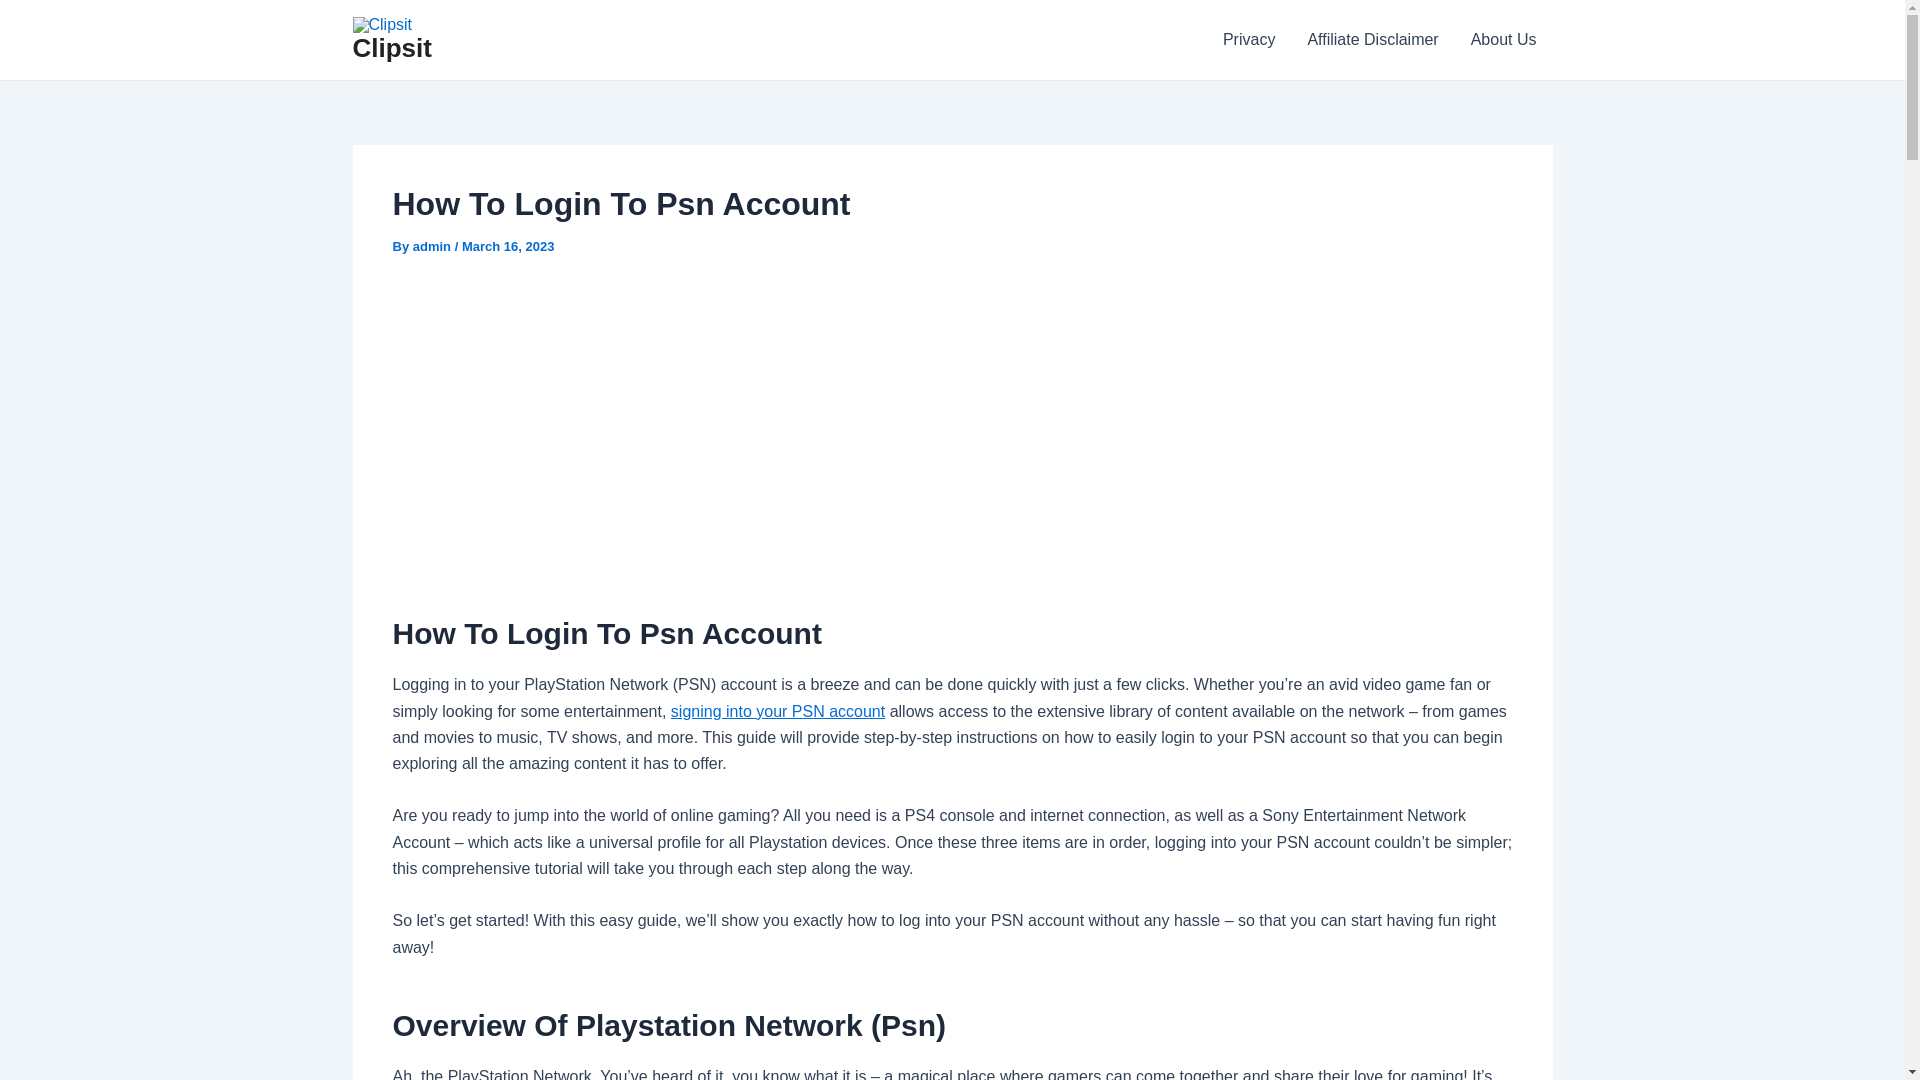  What do you see at coordinates (778, 712) in the screenshot?
I see `signing into your PSN account` at bounding box center [778, 712].